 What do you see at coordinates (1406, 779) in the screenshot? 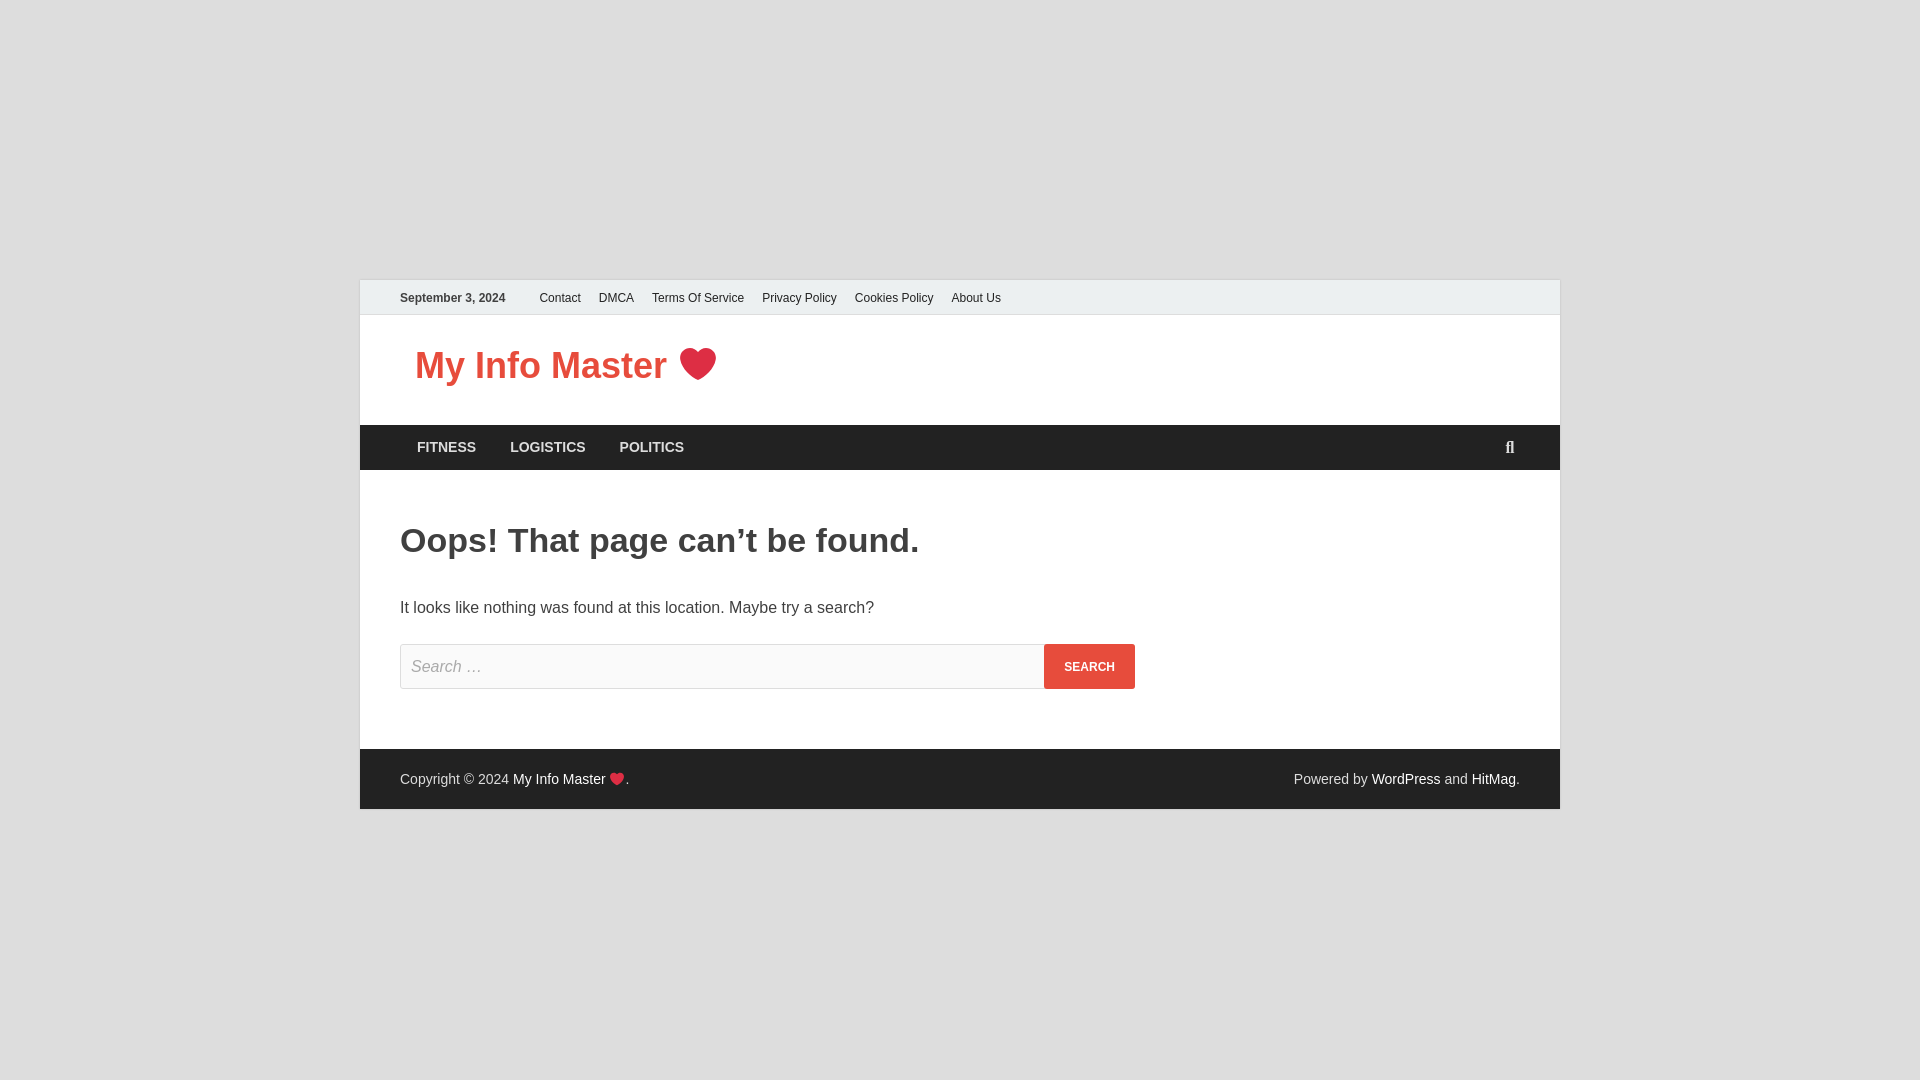
I see `WordPress` at bounding box center [1406, 779].